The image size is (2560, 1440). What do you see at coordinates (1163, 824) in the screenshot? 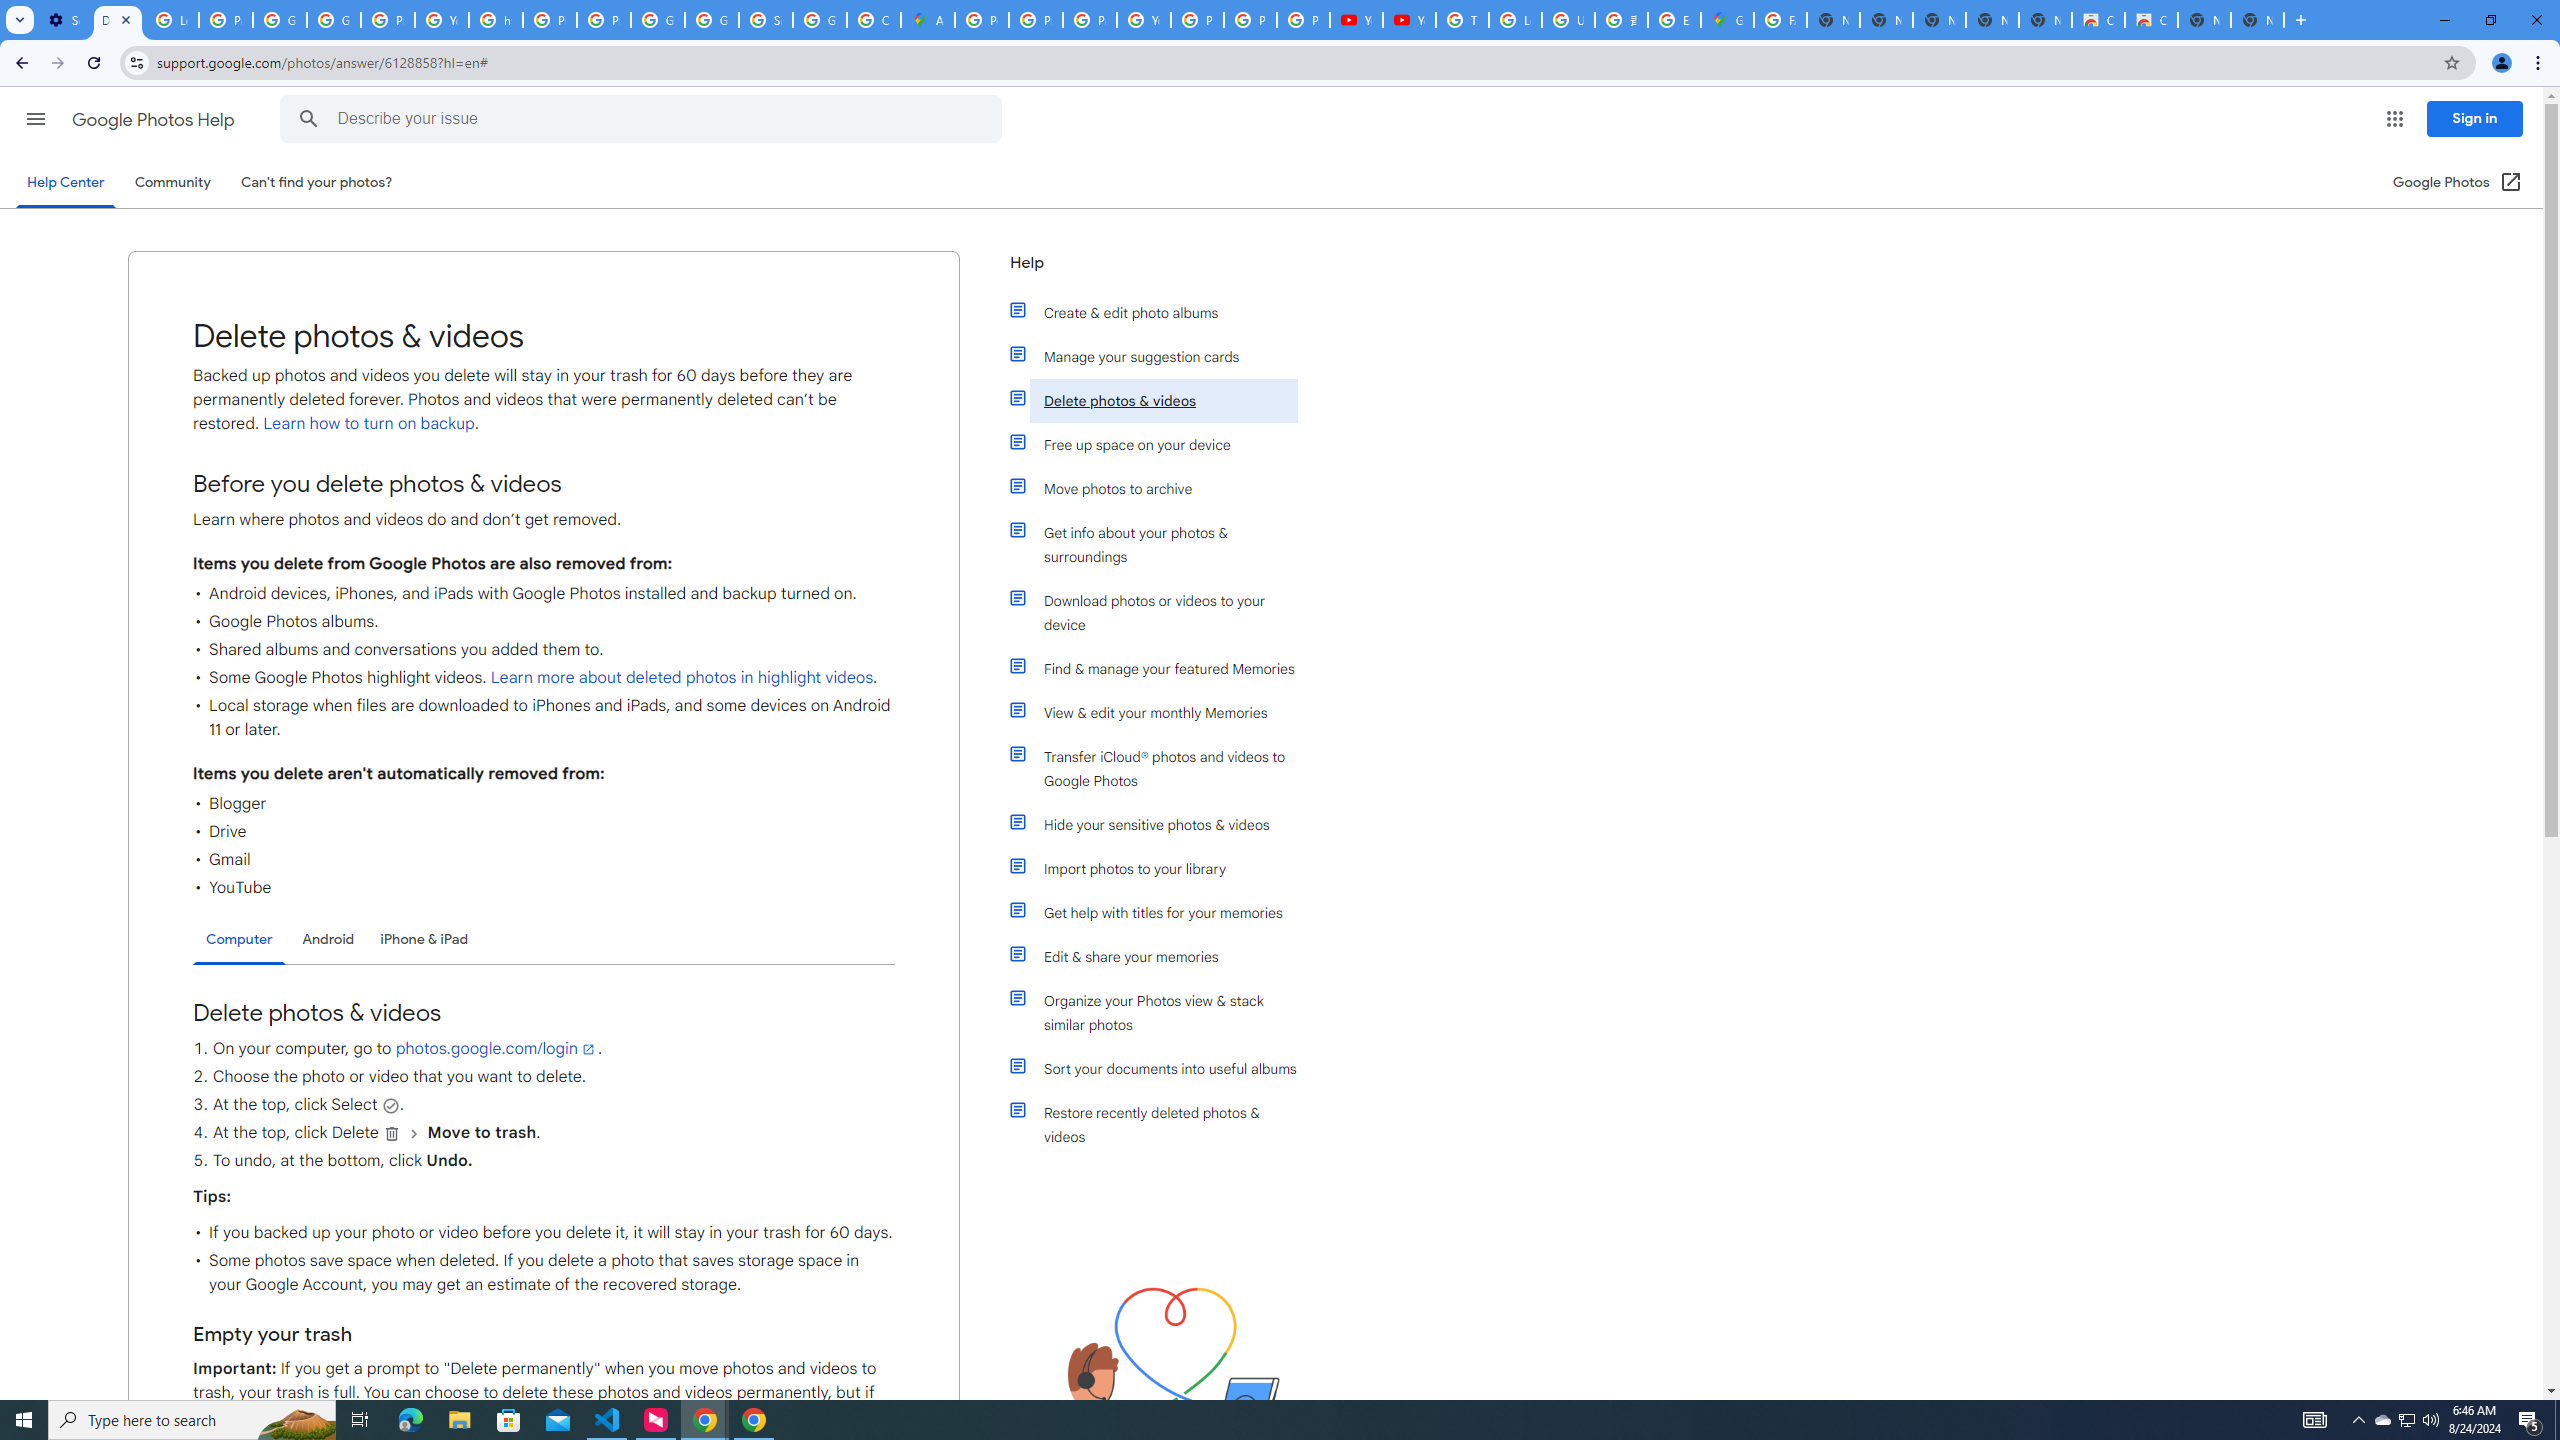
I see `Hide your sensitive photos & videos` at bounding box center [1163, 824].